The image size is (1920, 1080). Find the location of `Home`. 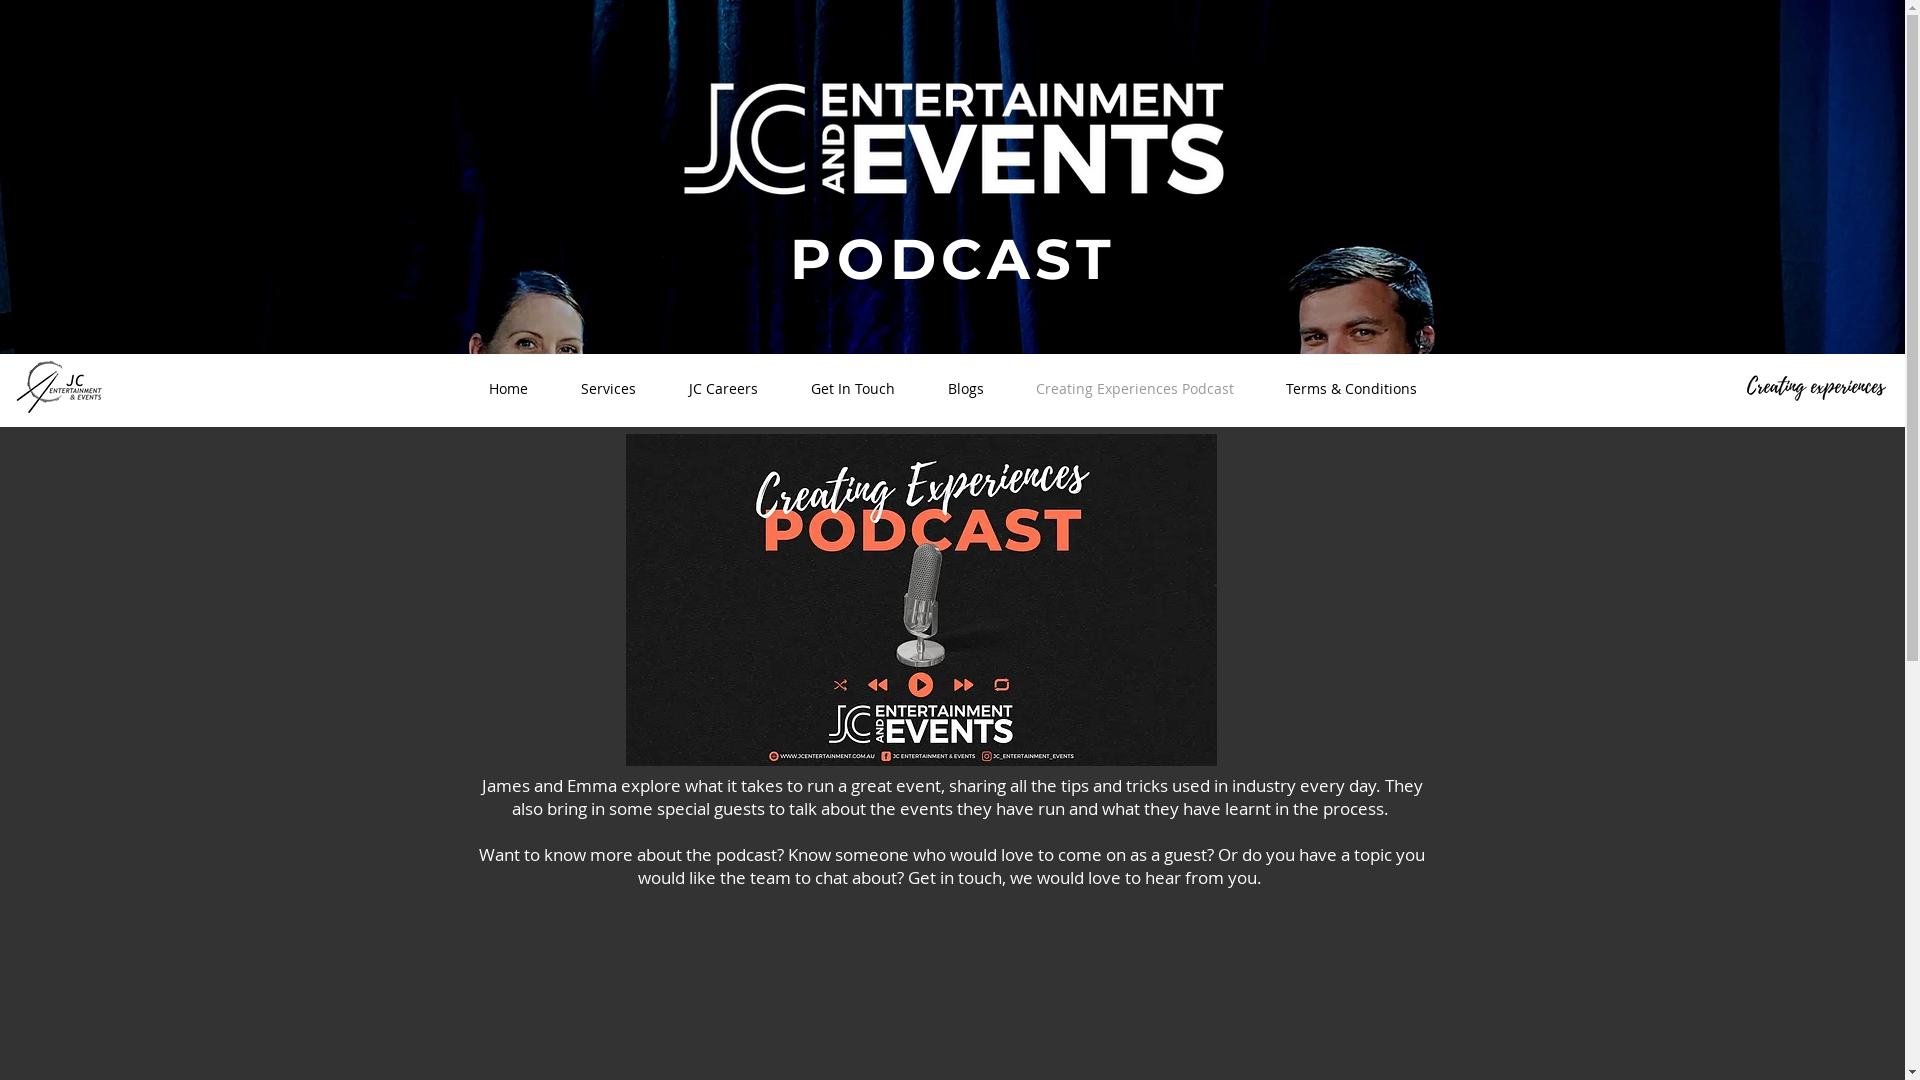

Home is located at coordinates (508, 389).